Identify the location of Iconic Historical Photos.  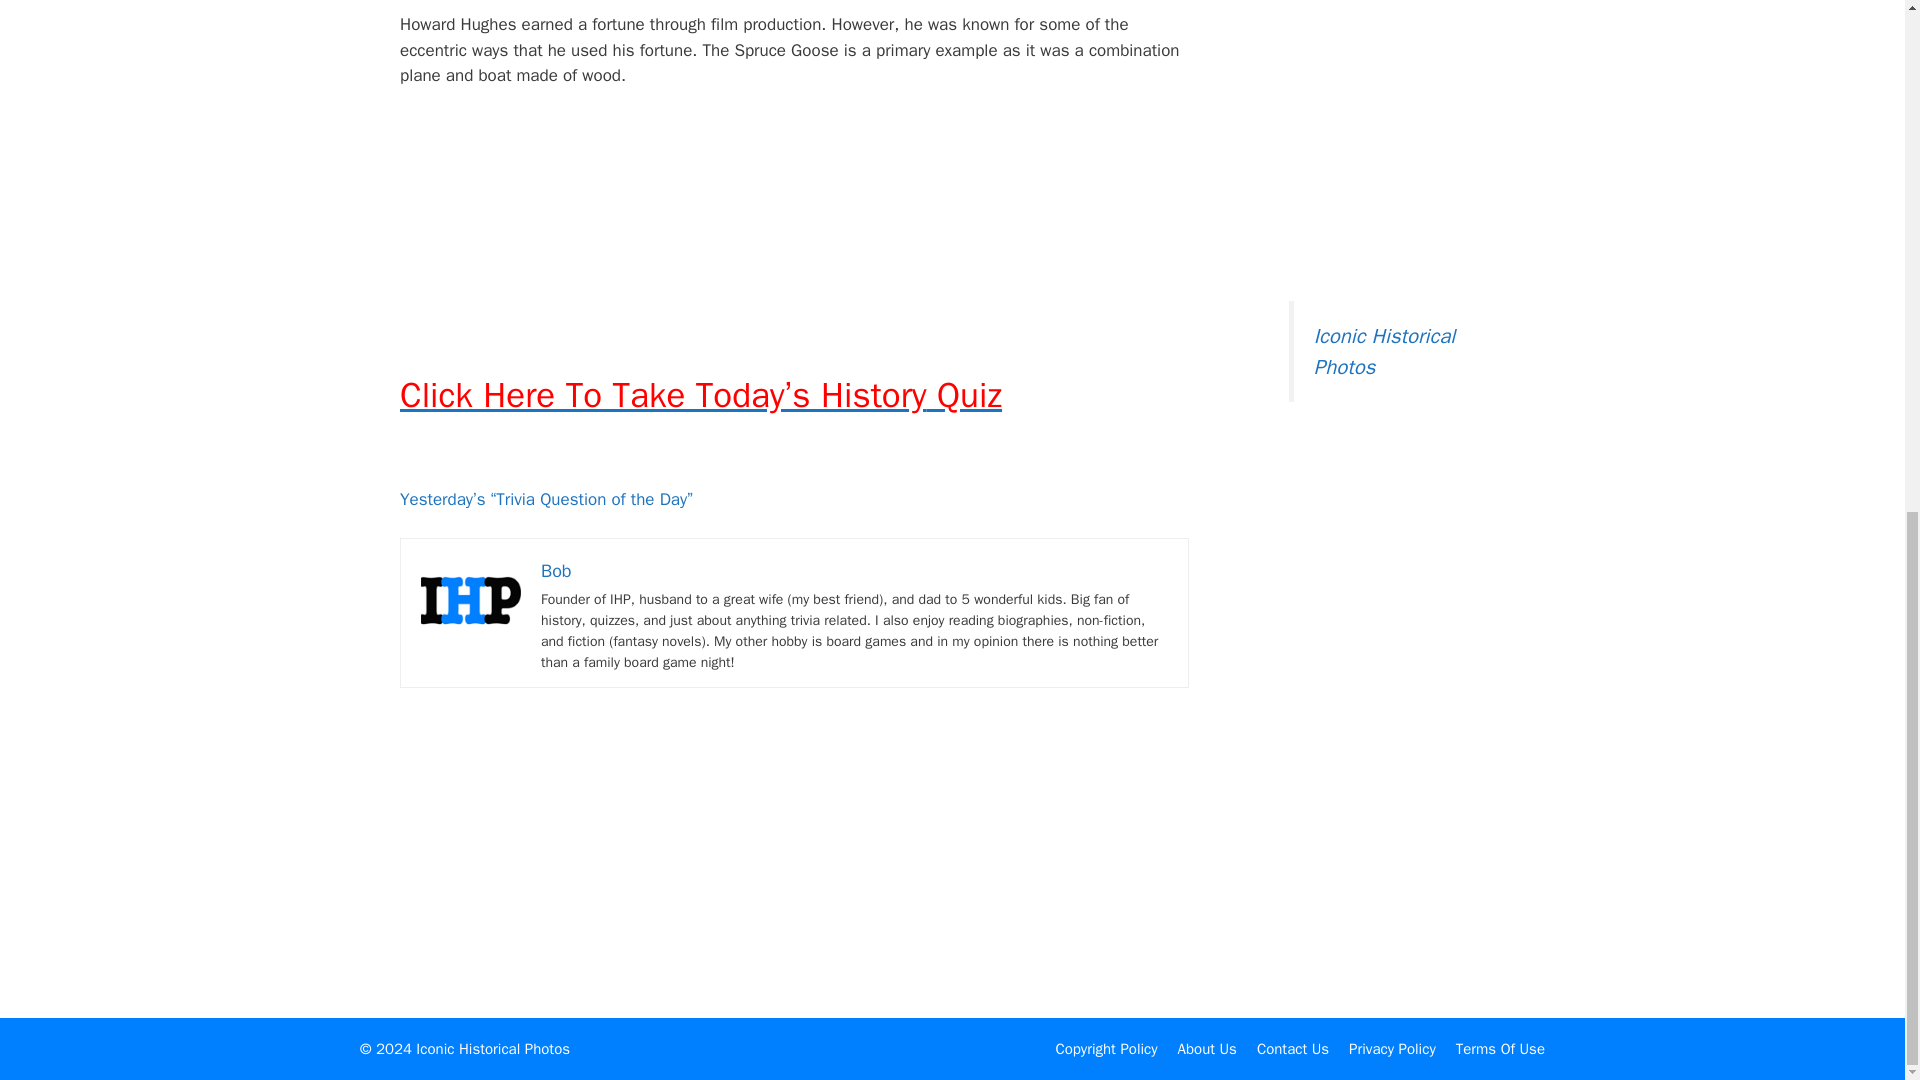
(1384, 351).